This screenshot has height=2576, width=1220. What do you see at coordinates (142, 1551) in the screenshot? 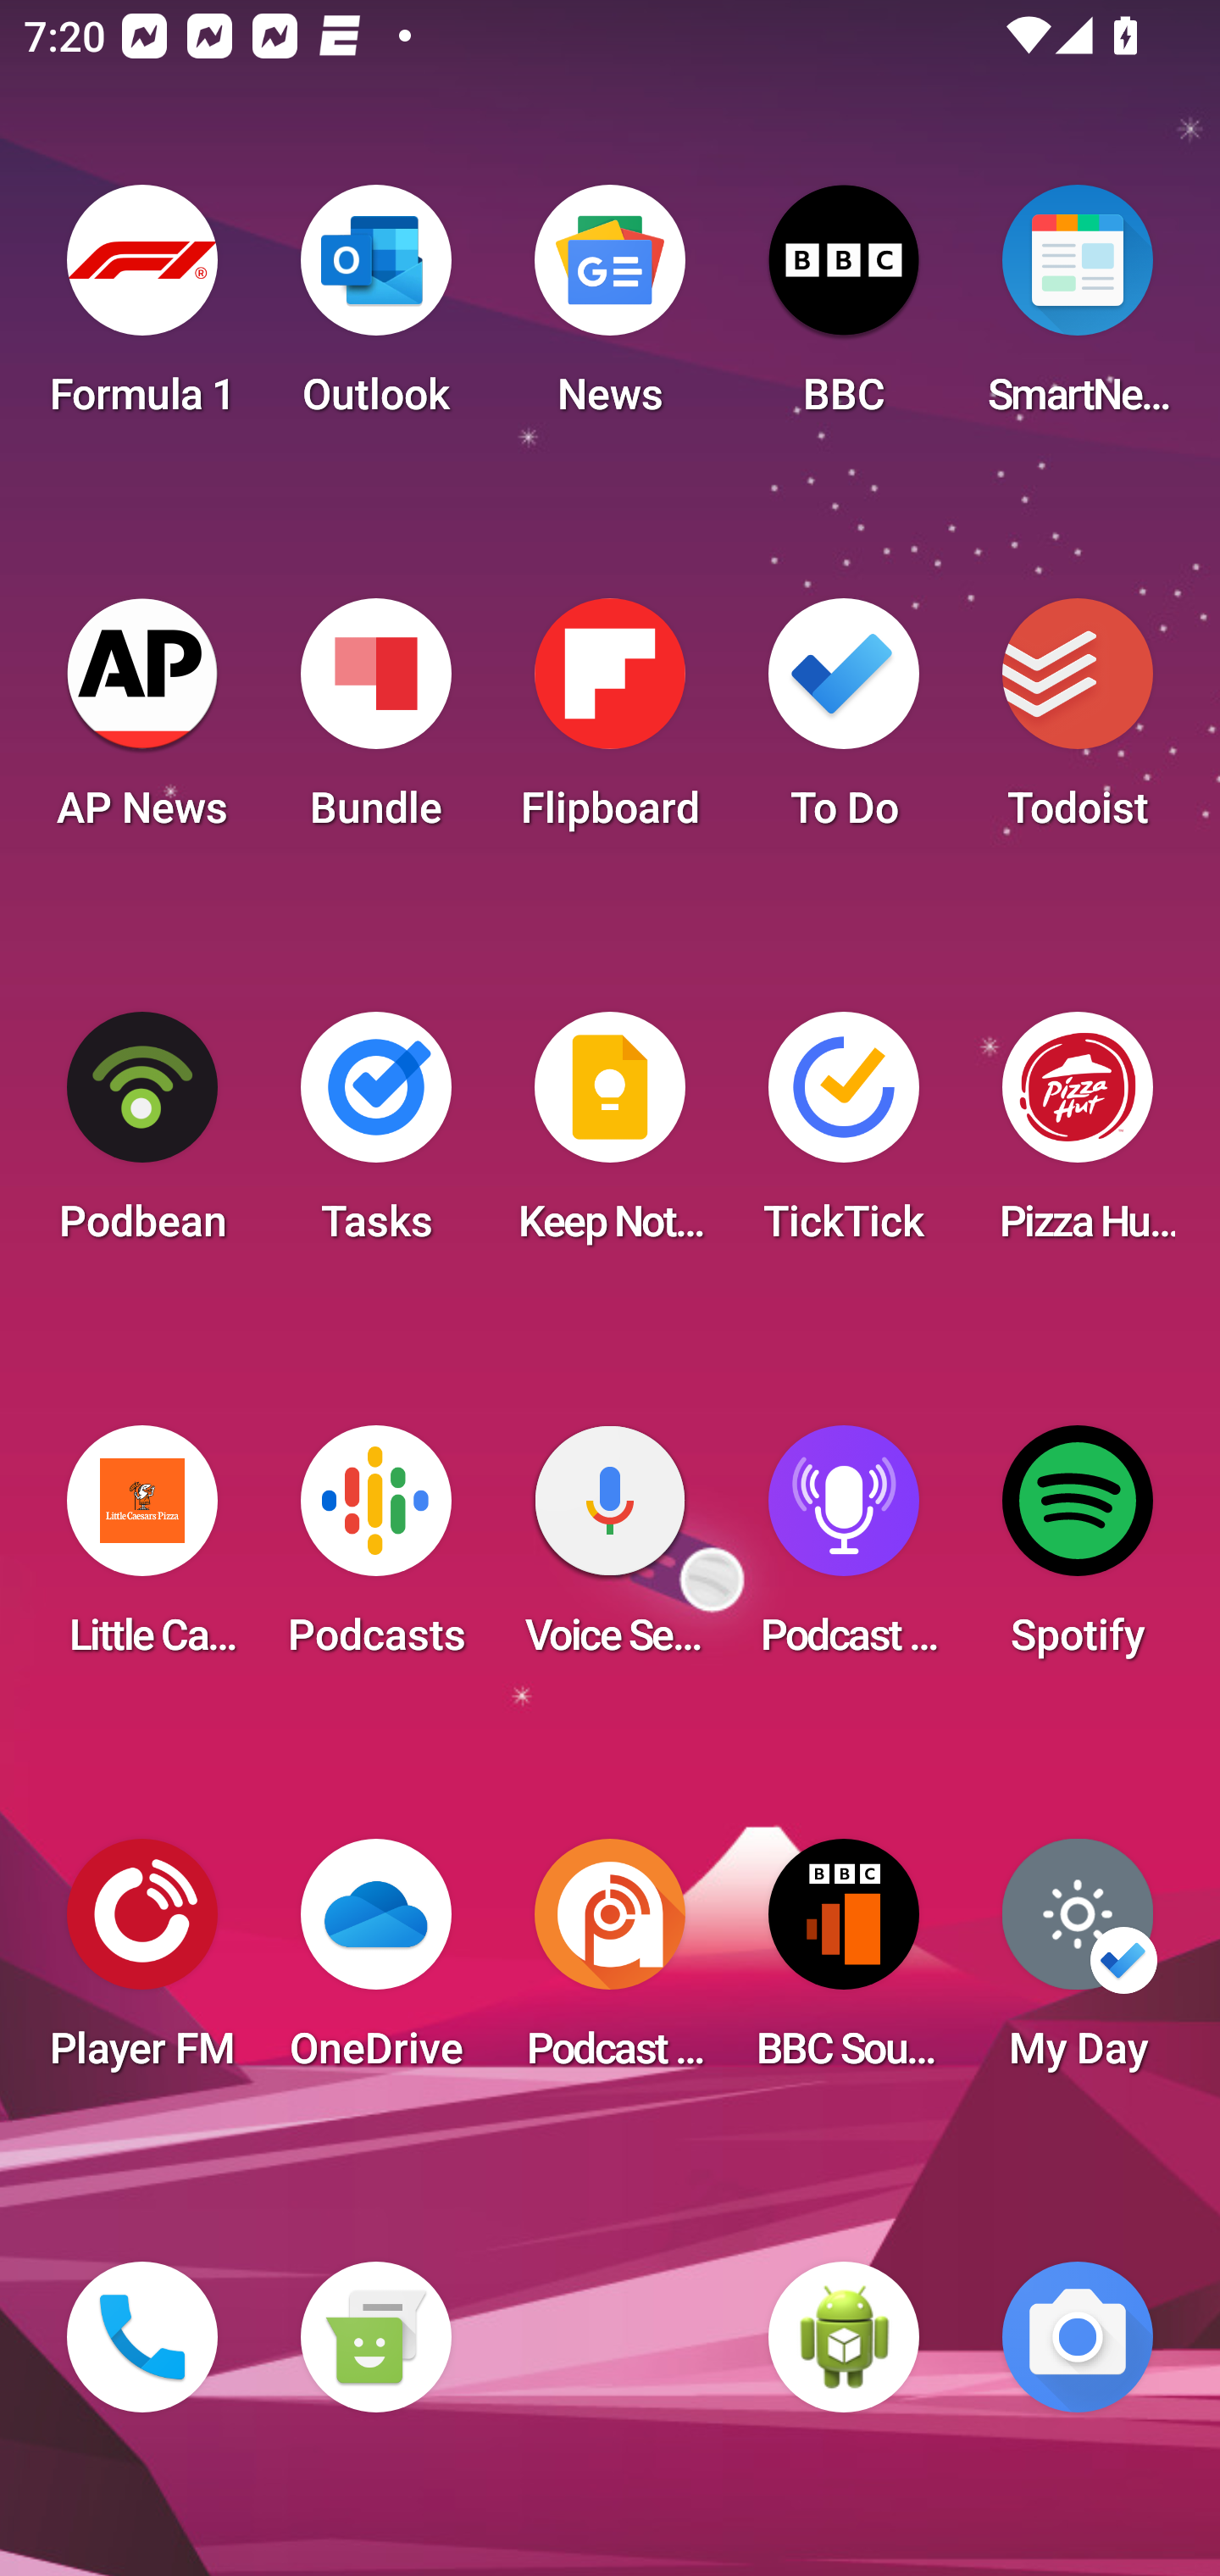
I see `Little Caesars Pizza` at bounding box center [142, 1551].